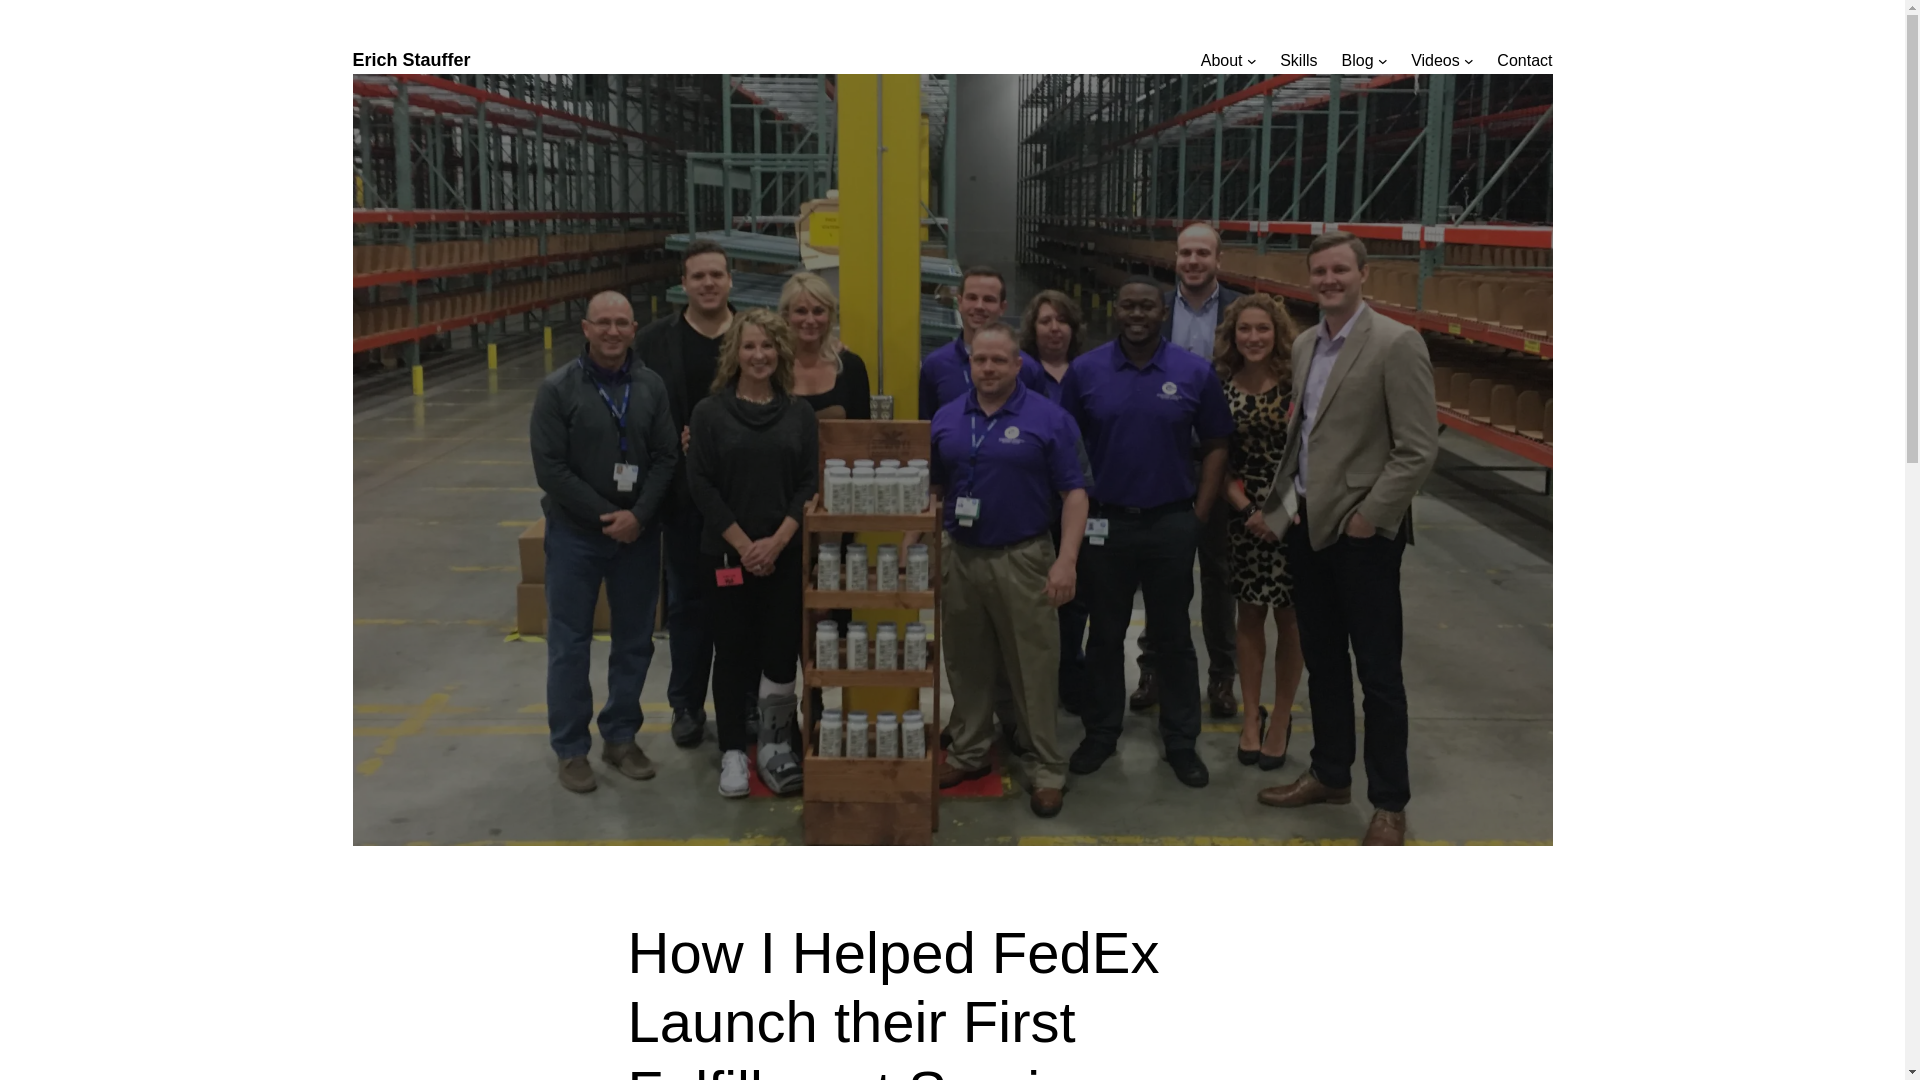 The width and height of the screenshot is (1920, 1080). What do you see at coordinates (1358, 60) in the screenshot?
I see `Blog` at bounding box center [1358, 60].